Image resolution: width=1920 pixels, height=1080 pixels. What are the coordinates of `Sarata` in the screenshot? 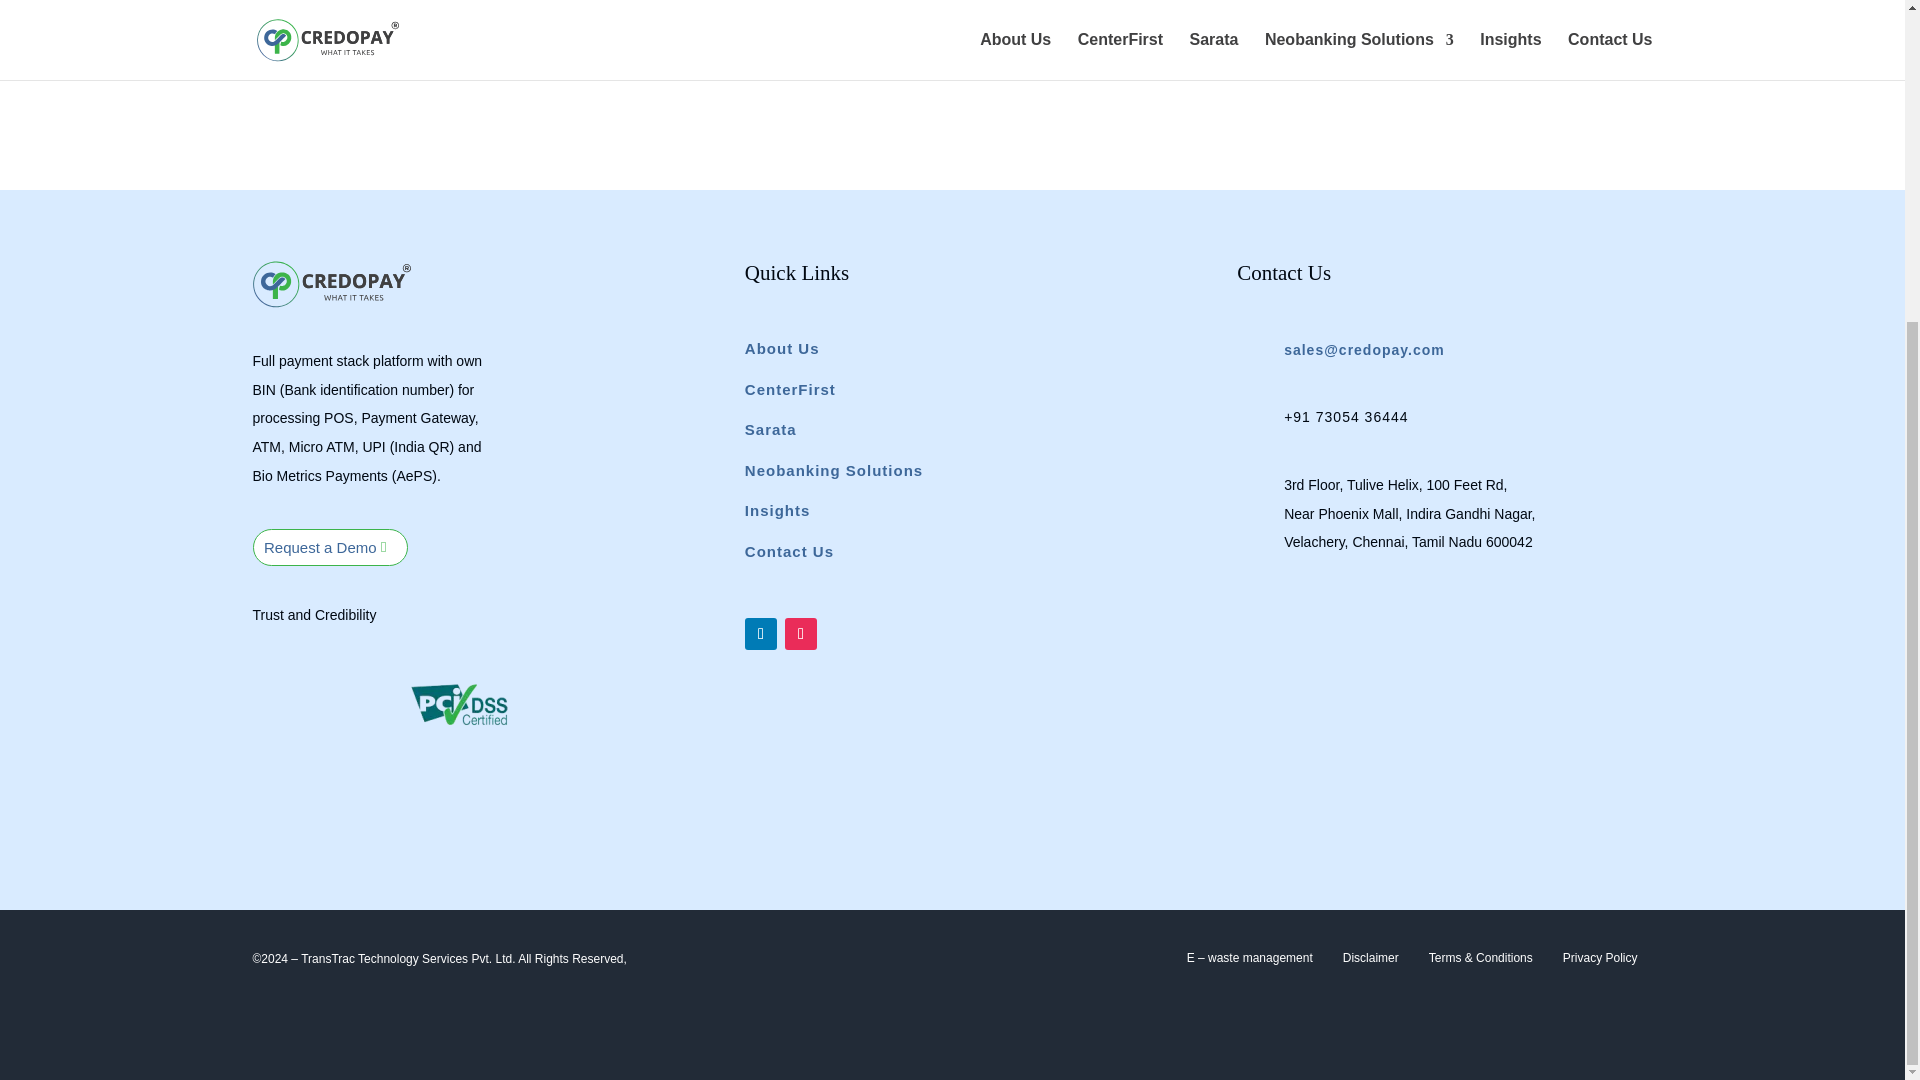 It's located at (770, 429).